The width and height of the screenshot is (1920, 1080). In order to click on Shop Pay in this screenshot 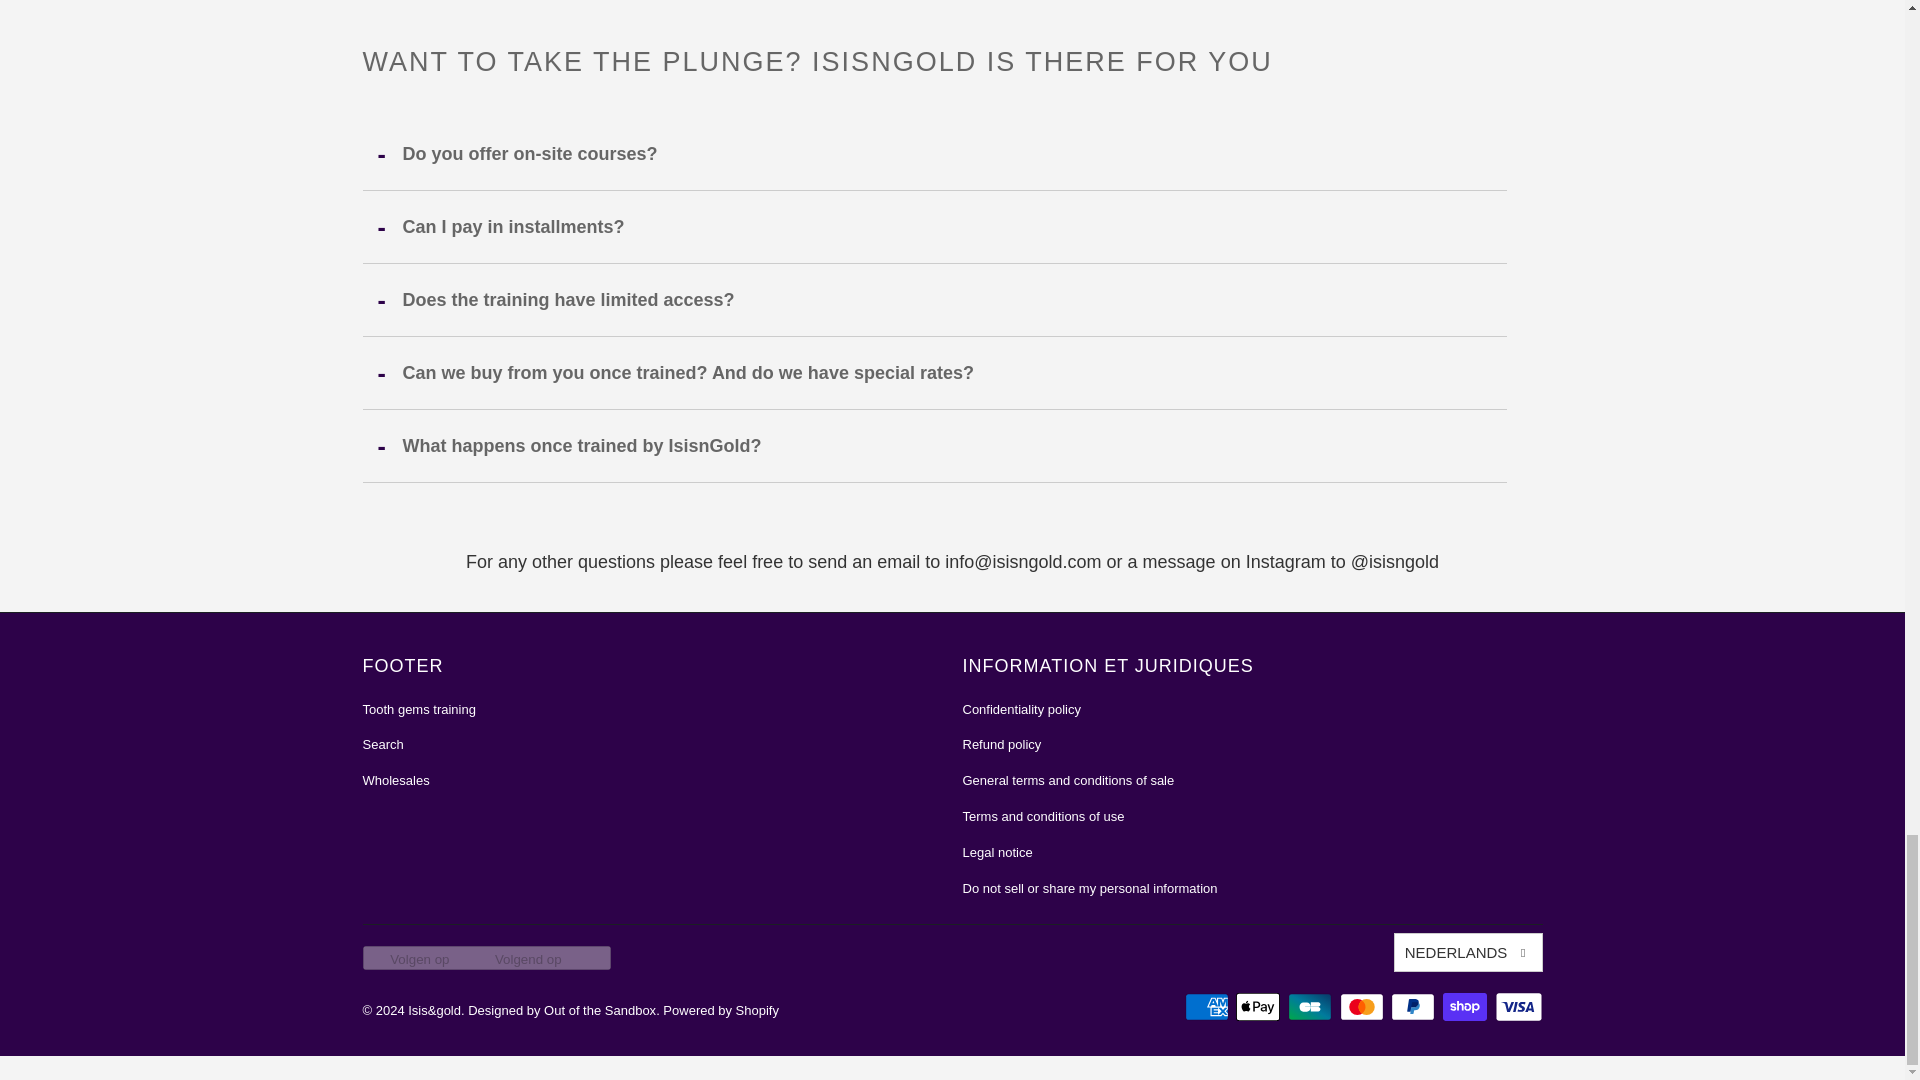, I will do `click(1467, 1006)`.